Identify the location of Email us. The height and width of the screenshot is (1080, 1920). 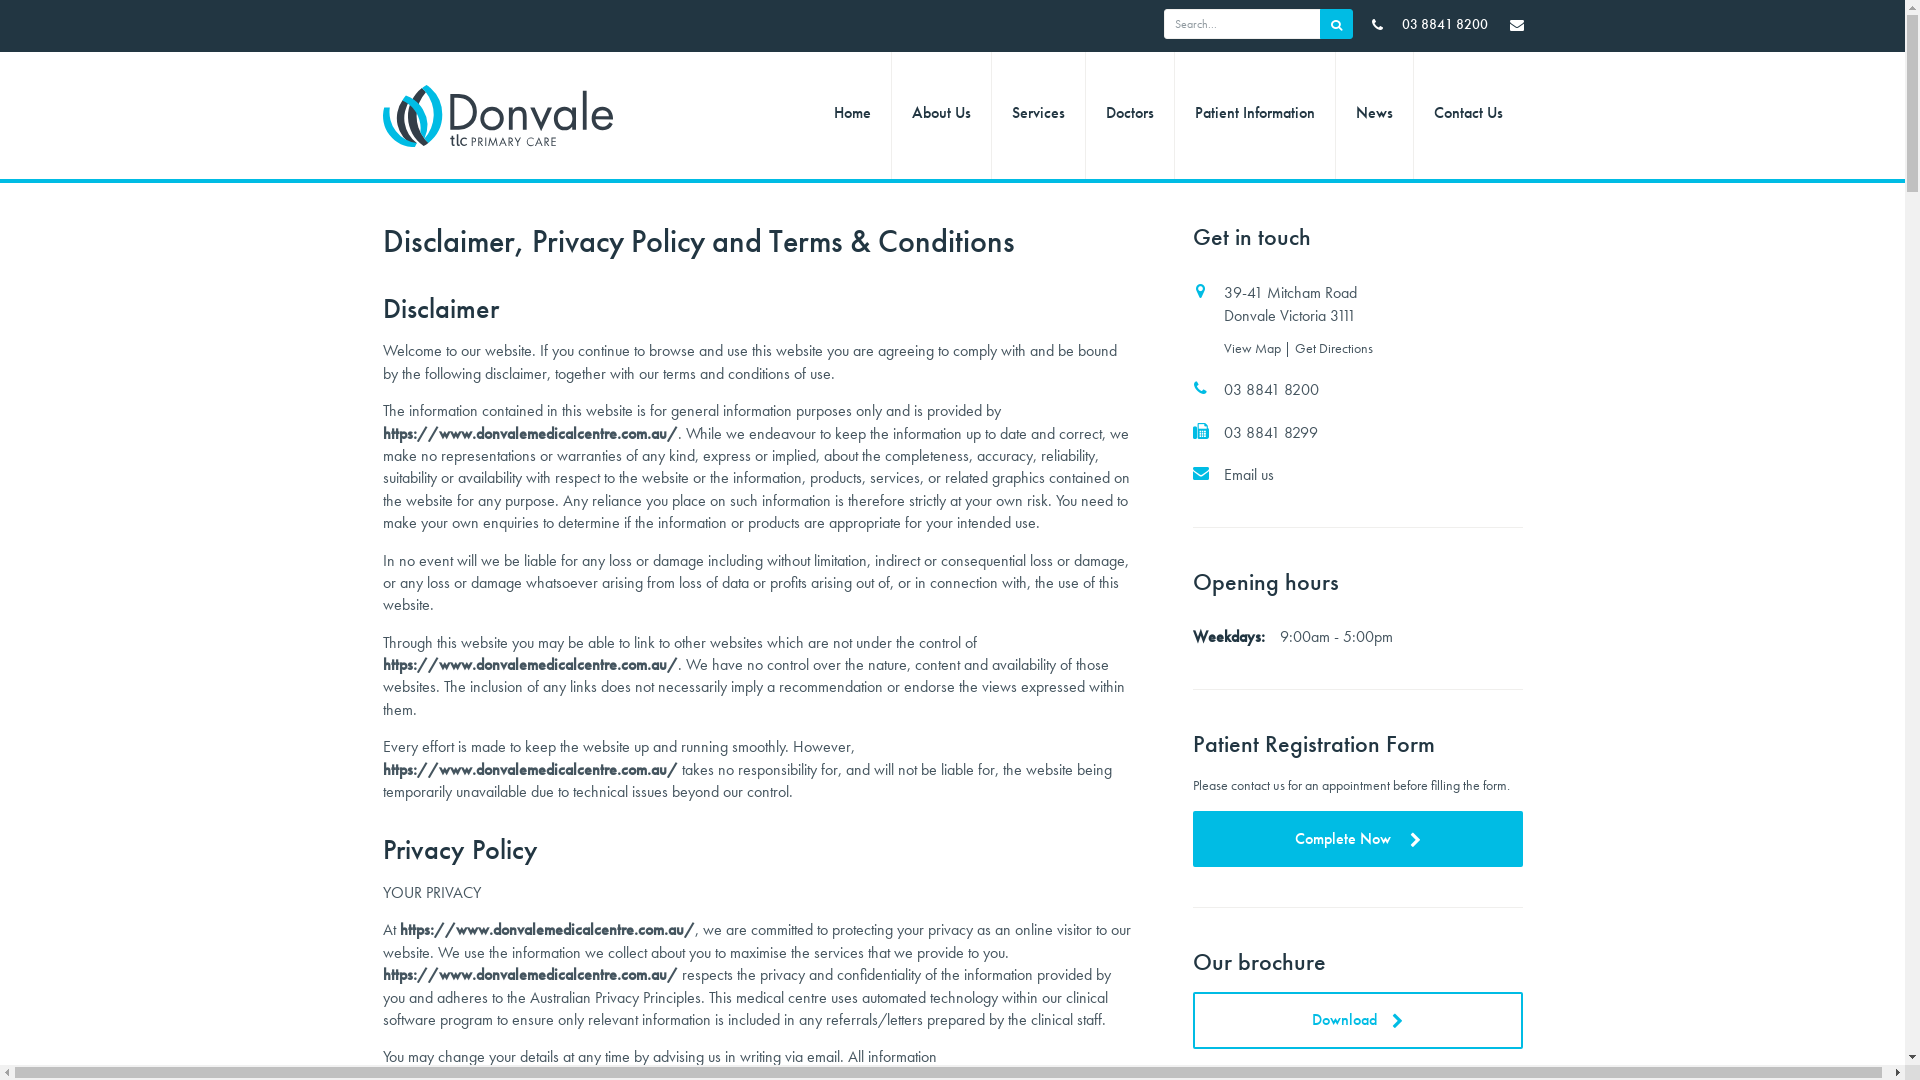
(1358, 475).